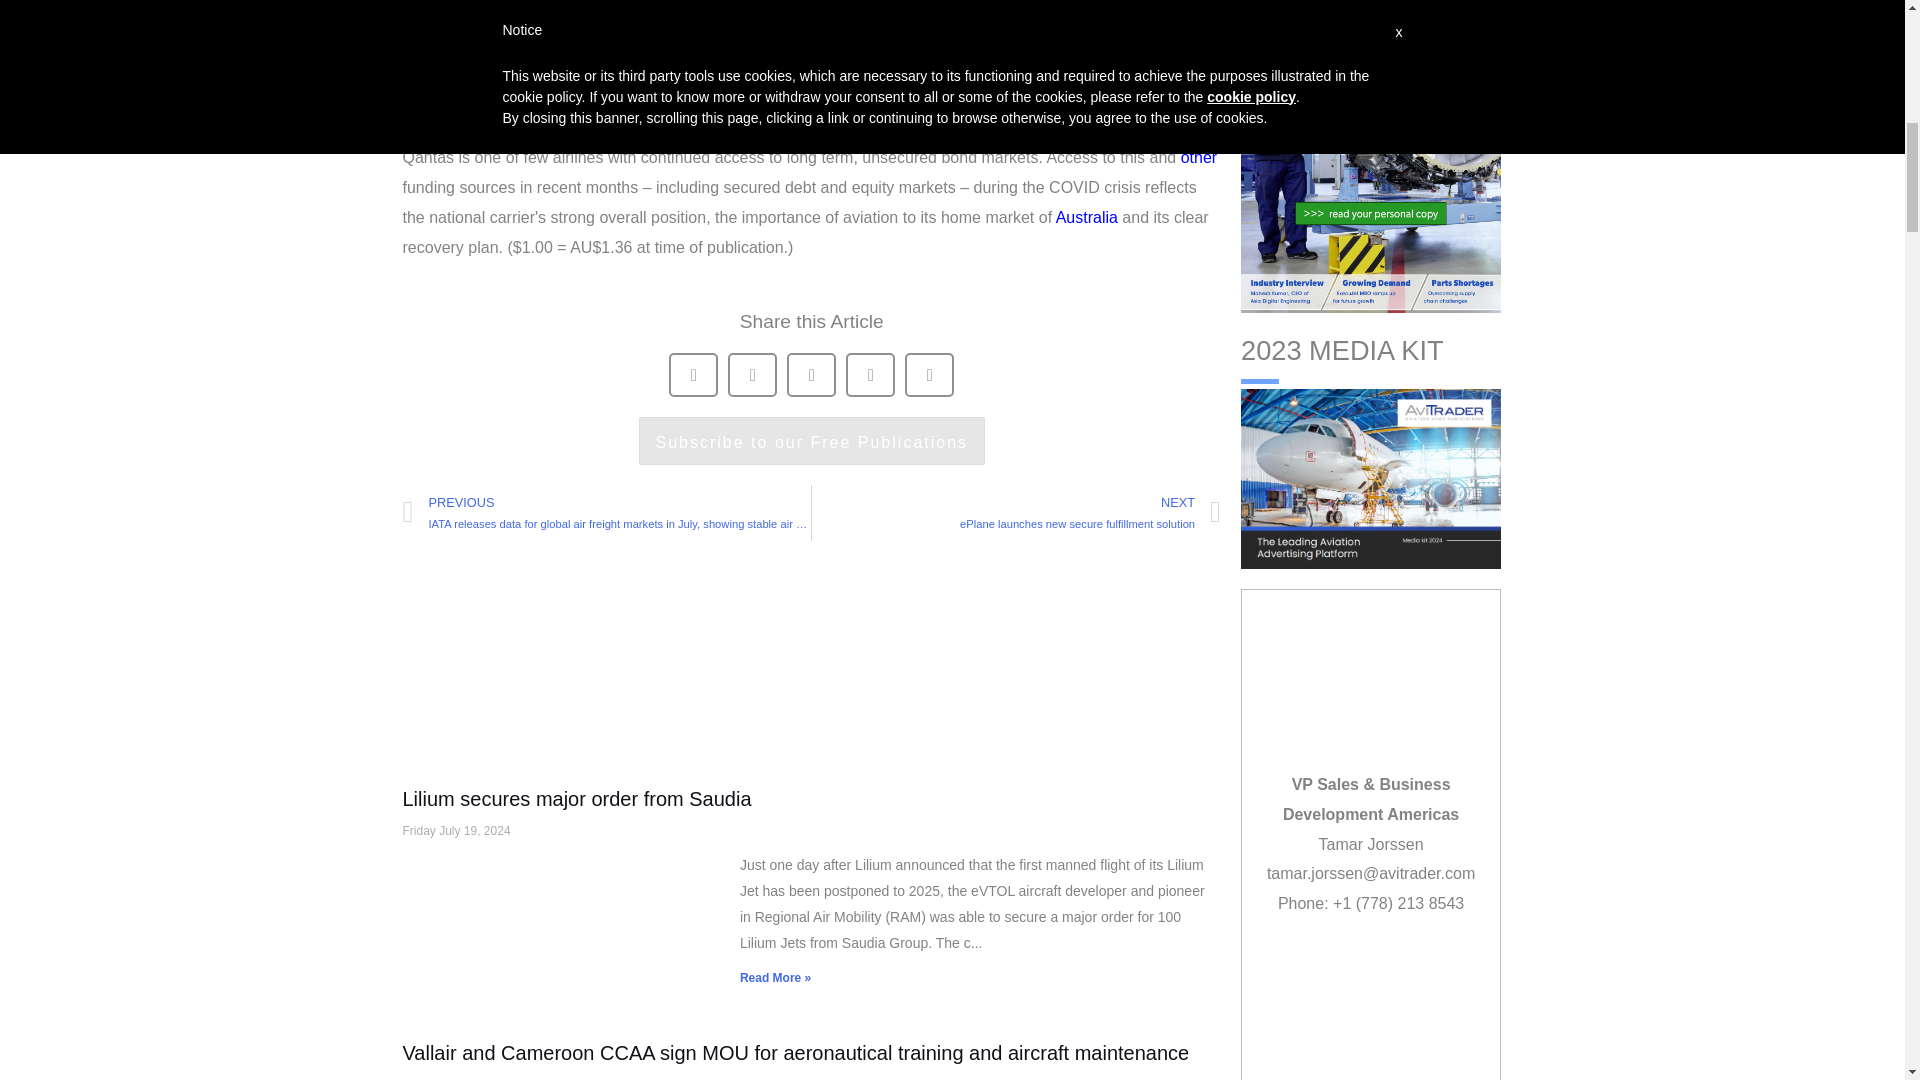 The height and width of the screenshot is (1080, 1920). What do you see at coordinates (1086, 217) in the screenshot?
I see `Posts tagged with Australia` at bounding box center [1086, 217].